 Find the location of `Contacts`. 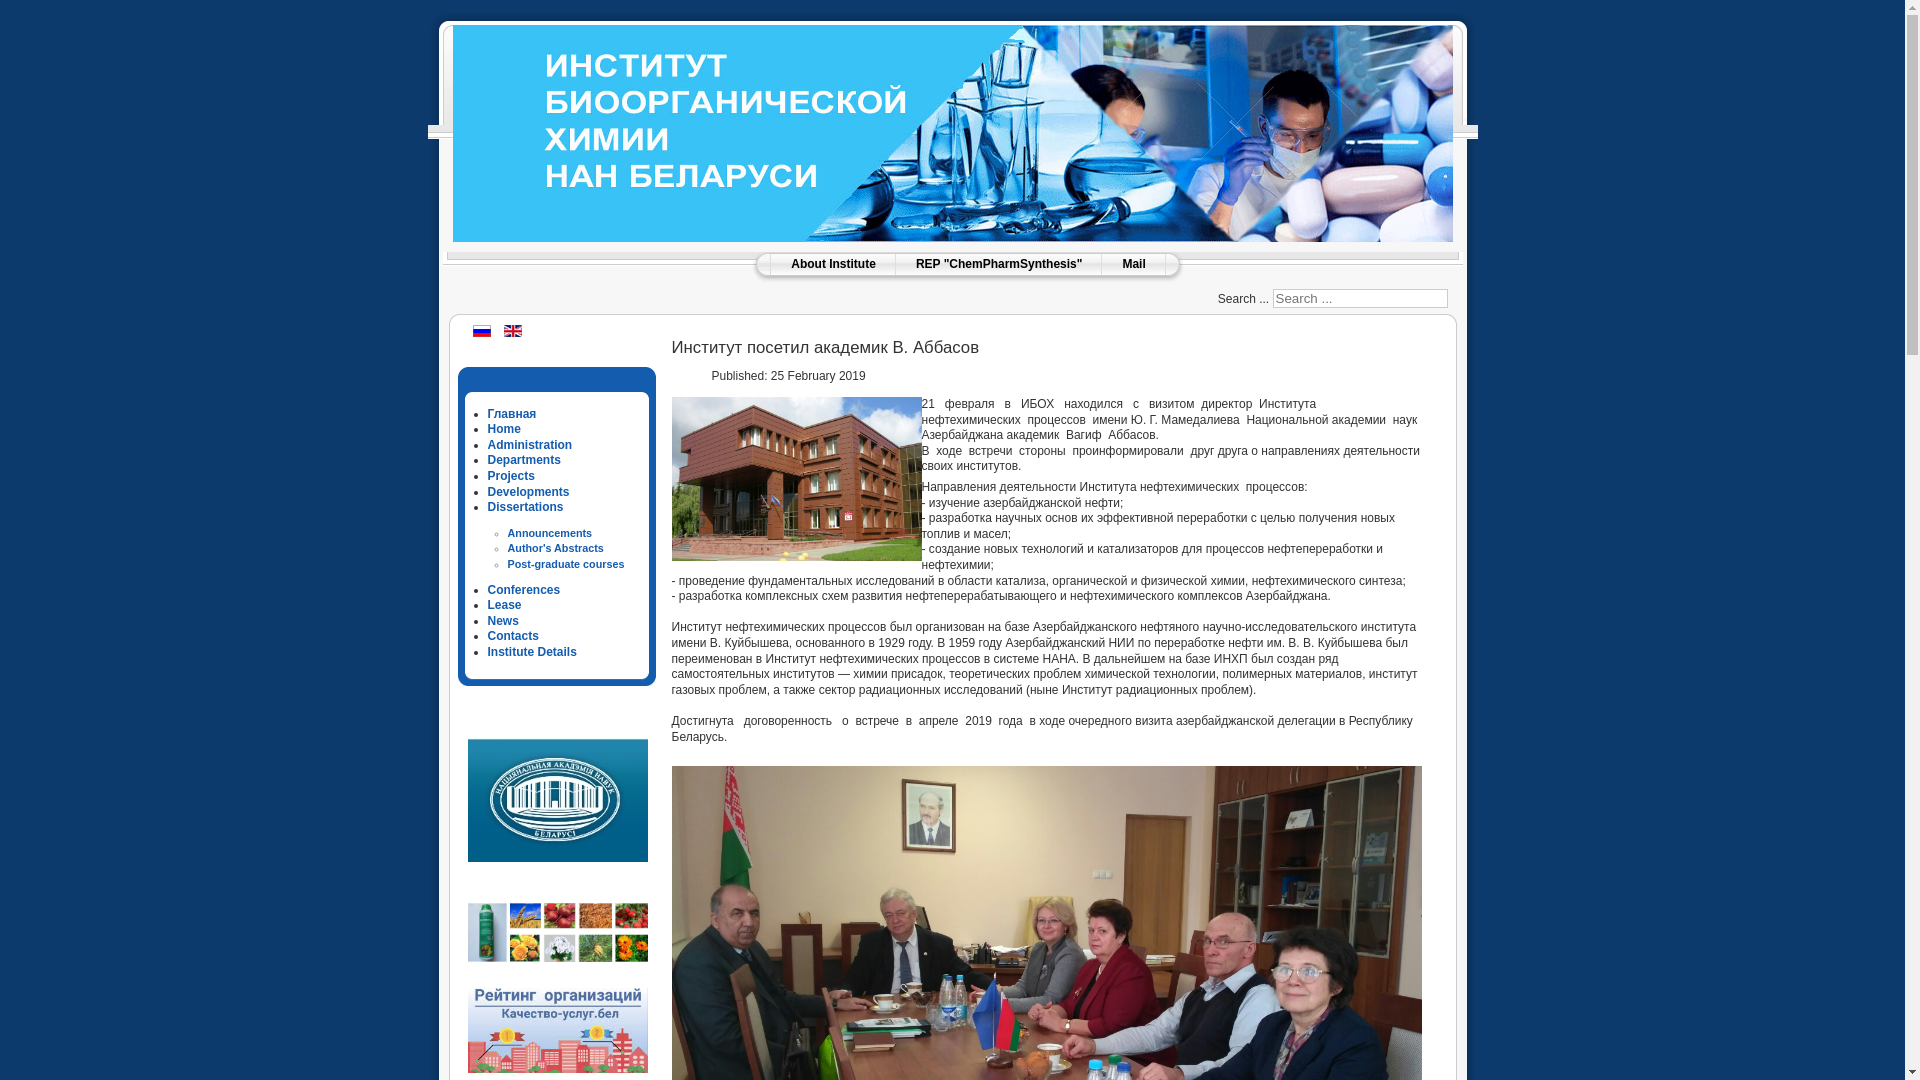

Contacts is located at coordinates (514, 636).